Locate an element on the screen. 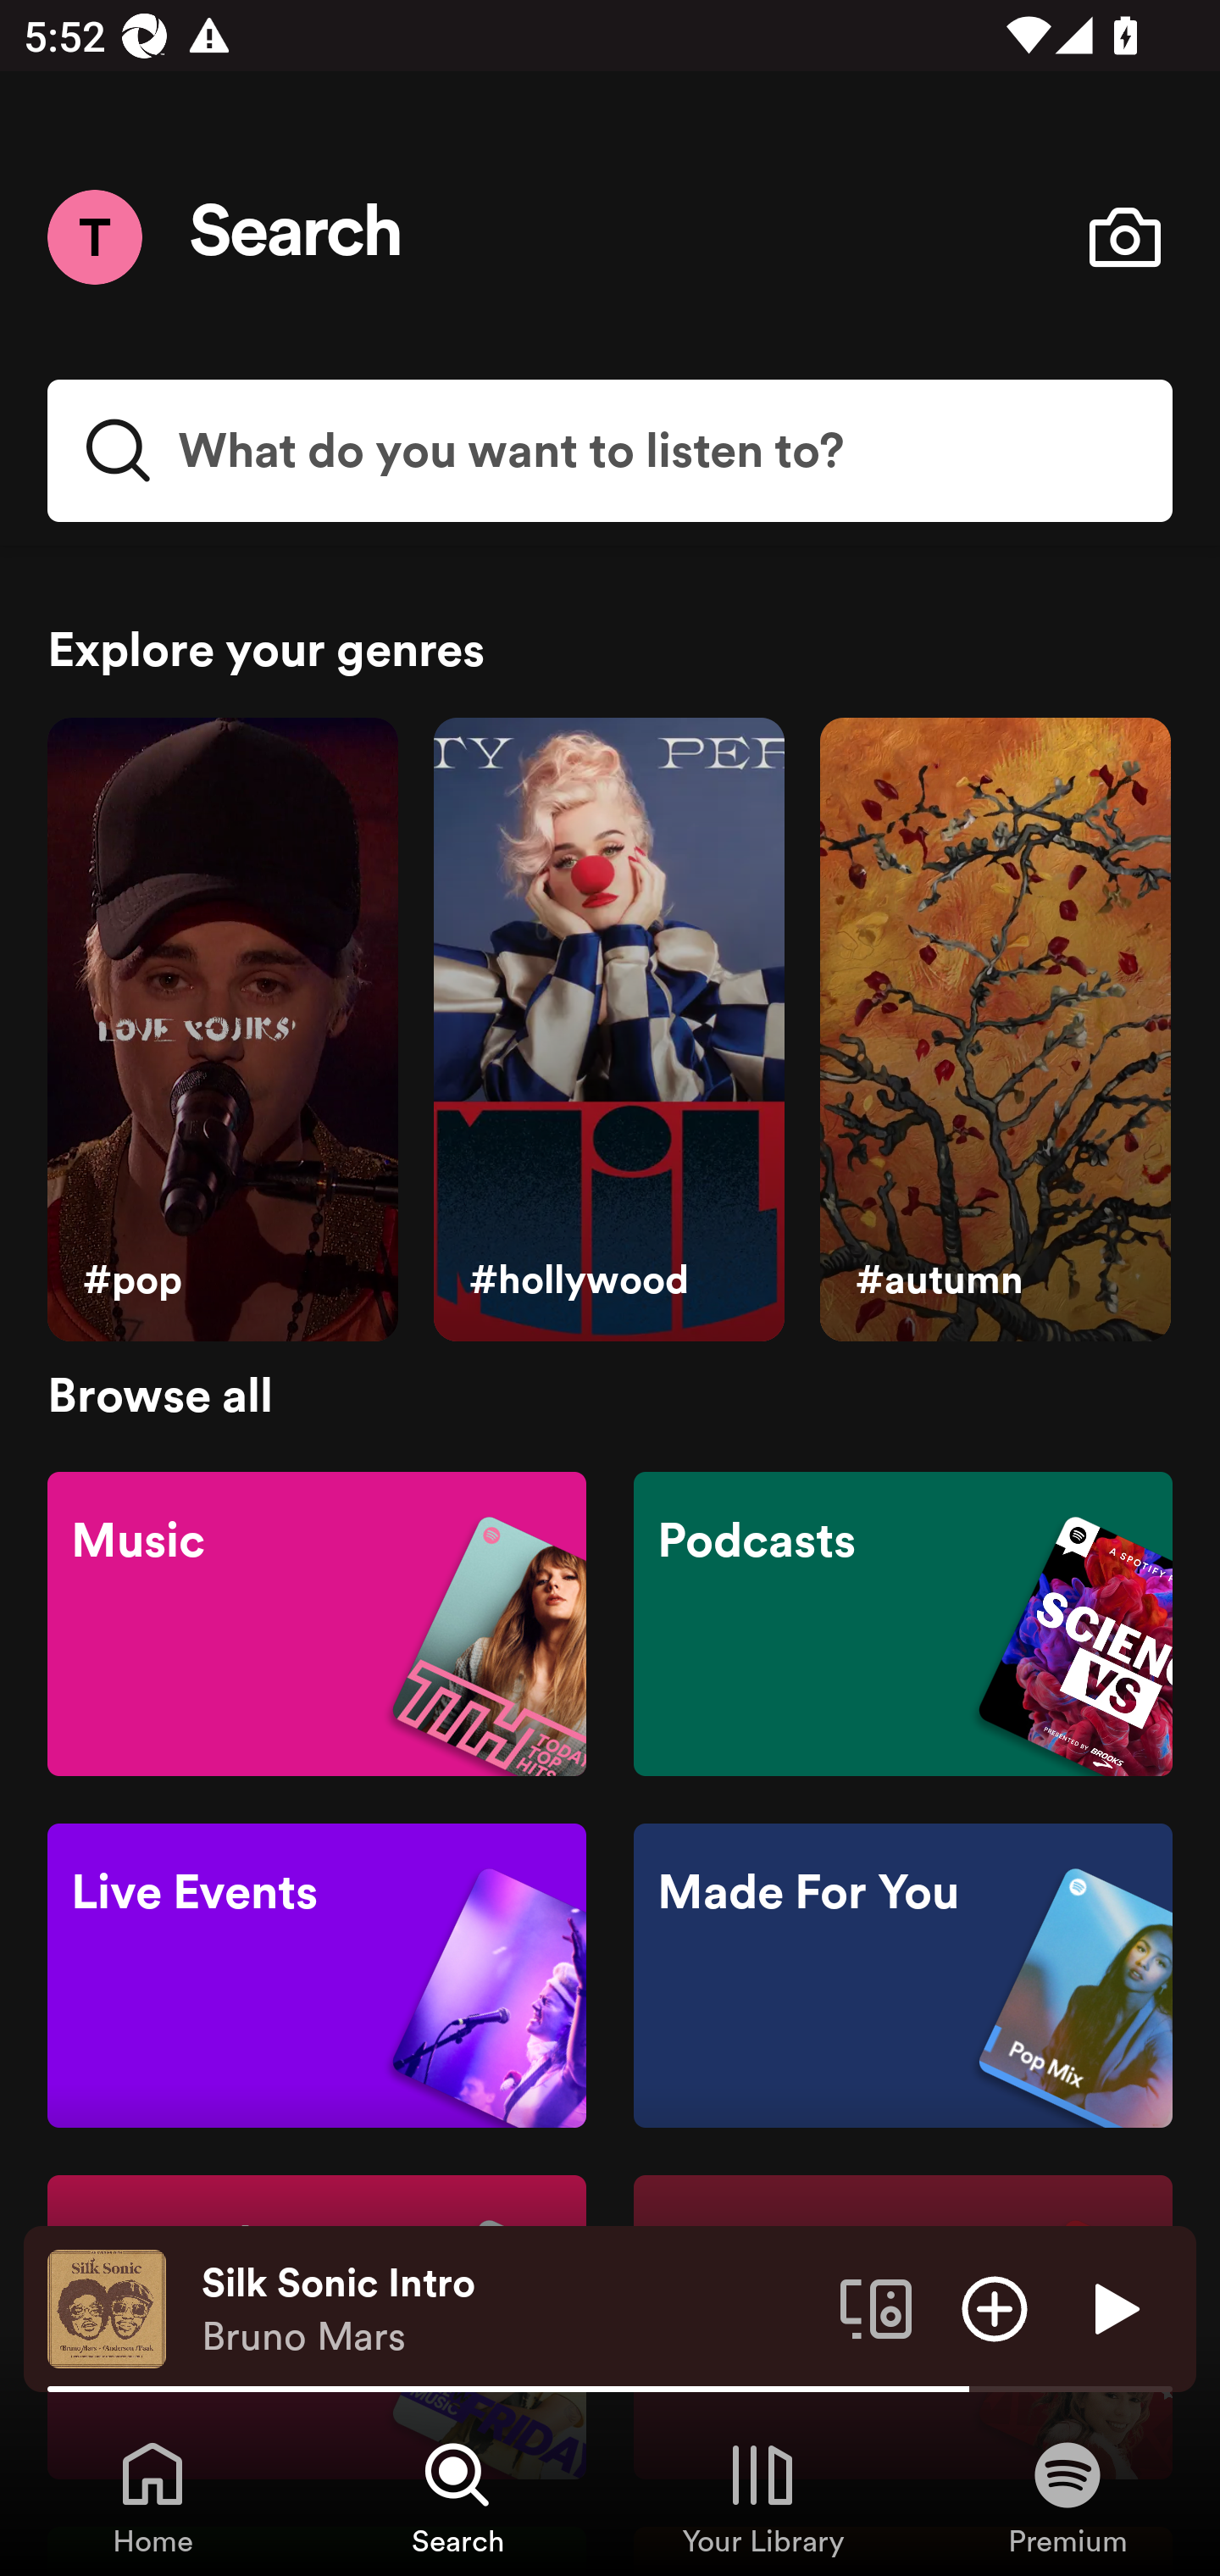 Image resolution: width=1220 pixels, height=2576 pixels. Search is located at coordinates (297, 237).